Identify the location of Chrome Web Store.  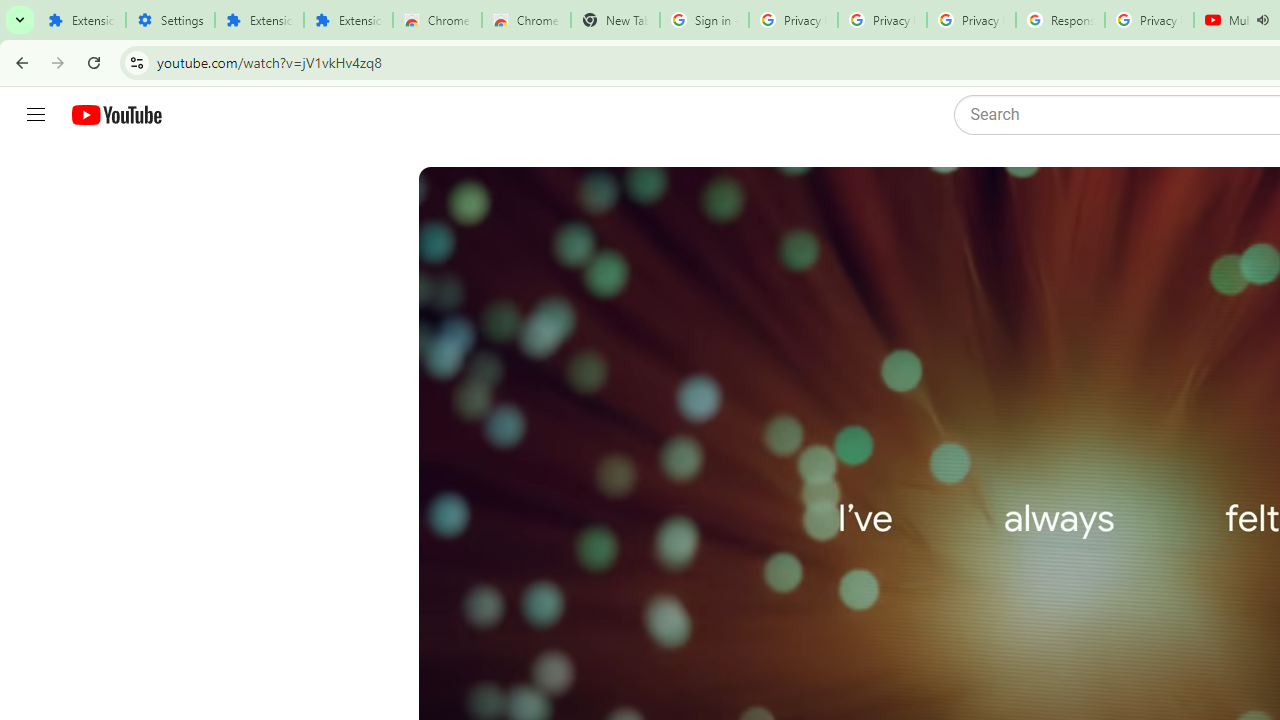
(438, 20).